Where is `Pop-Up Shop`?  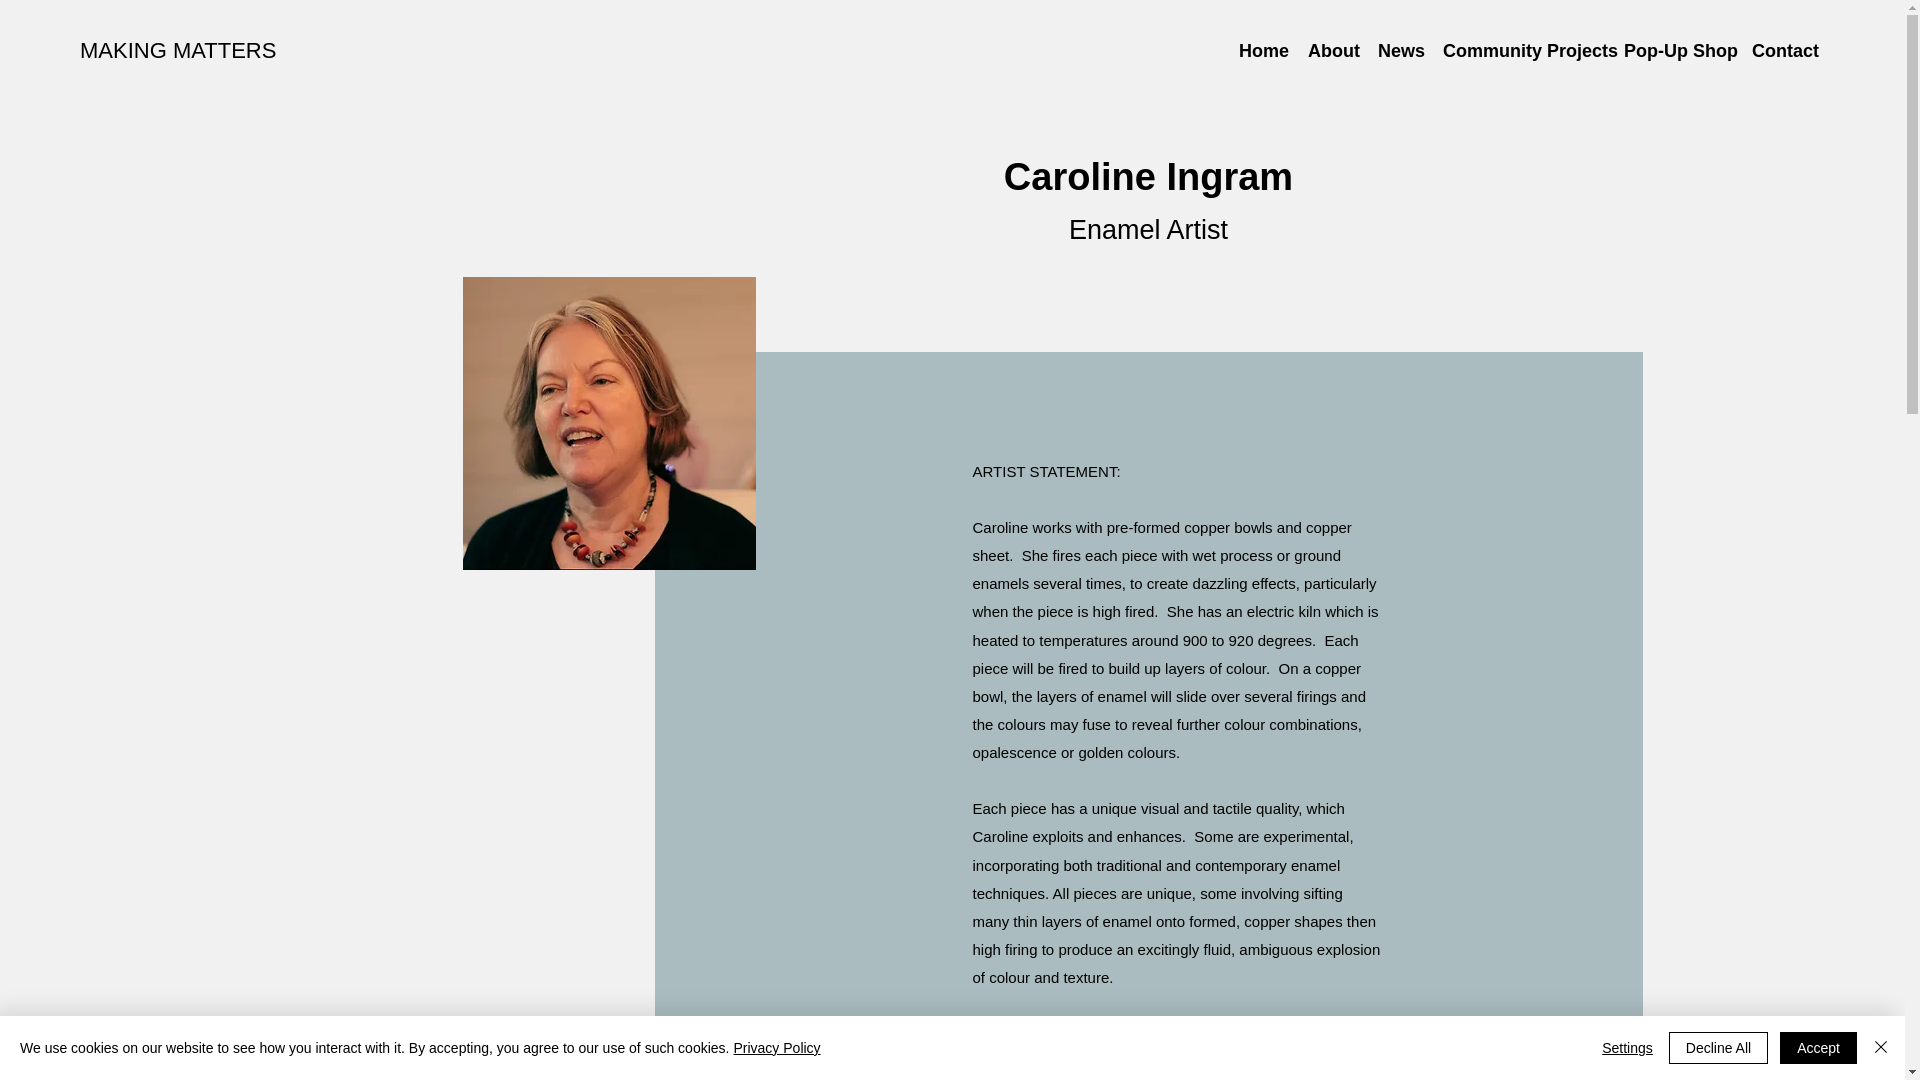
Pop-Up Shop is located at coordinates (1678, 49).